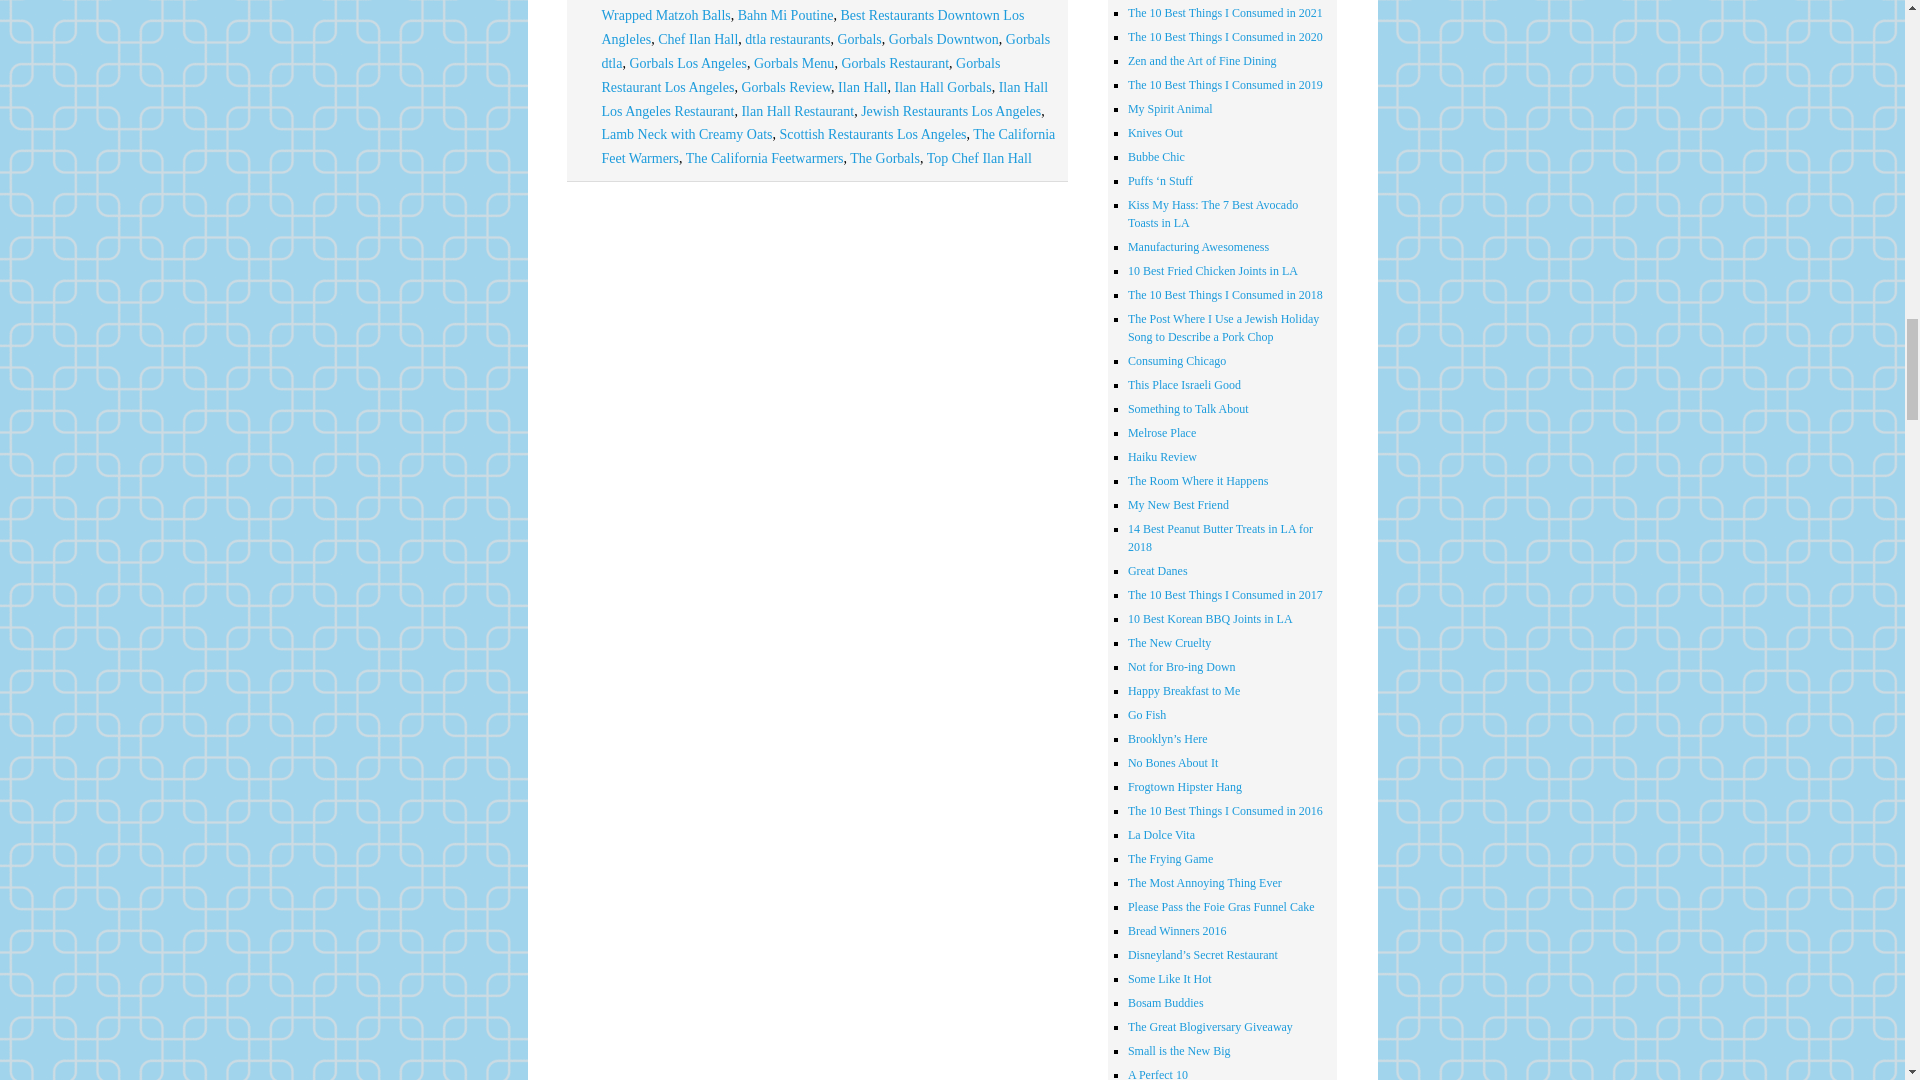  I want to click on Gorbals dtla, so click(825, 52).